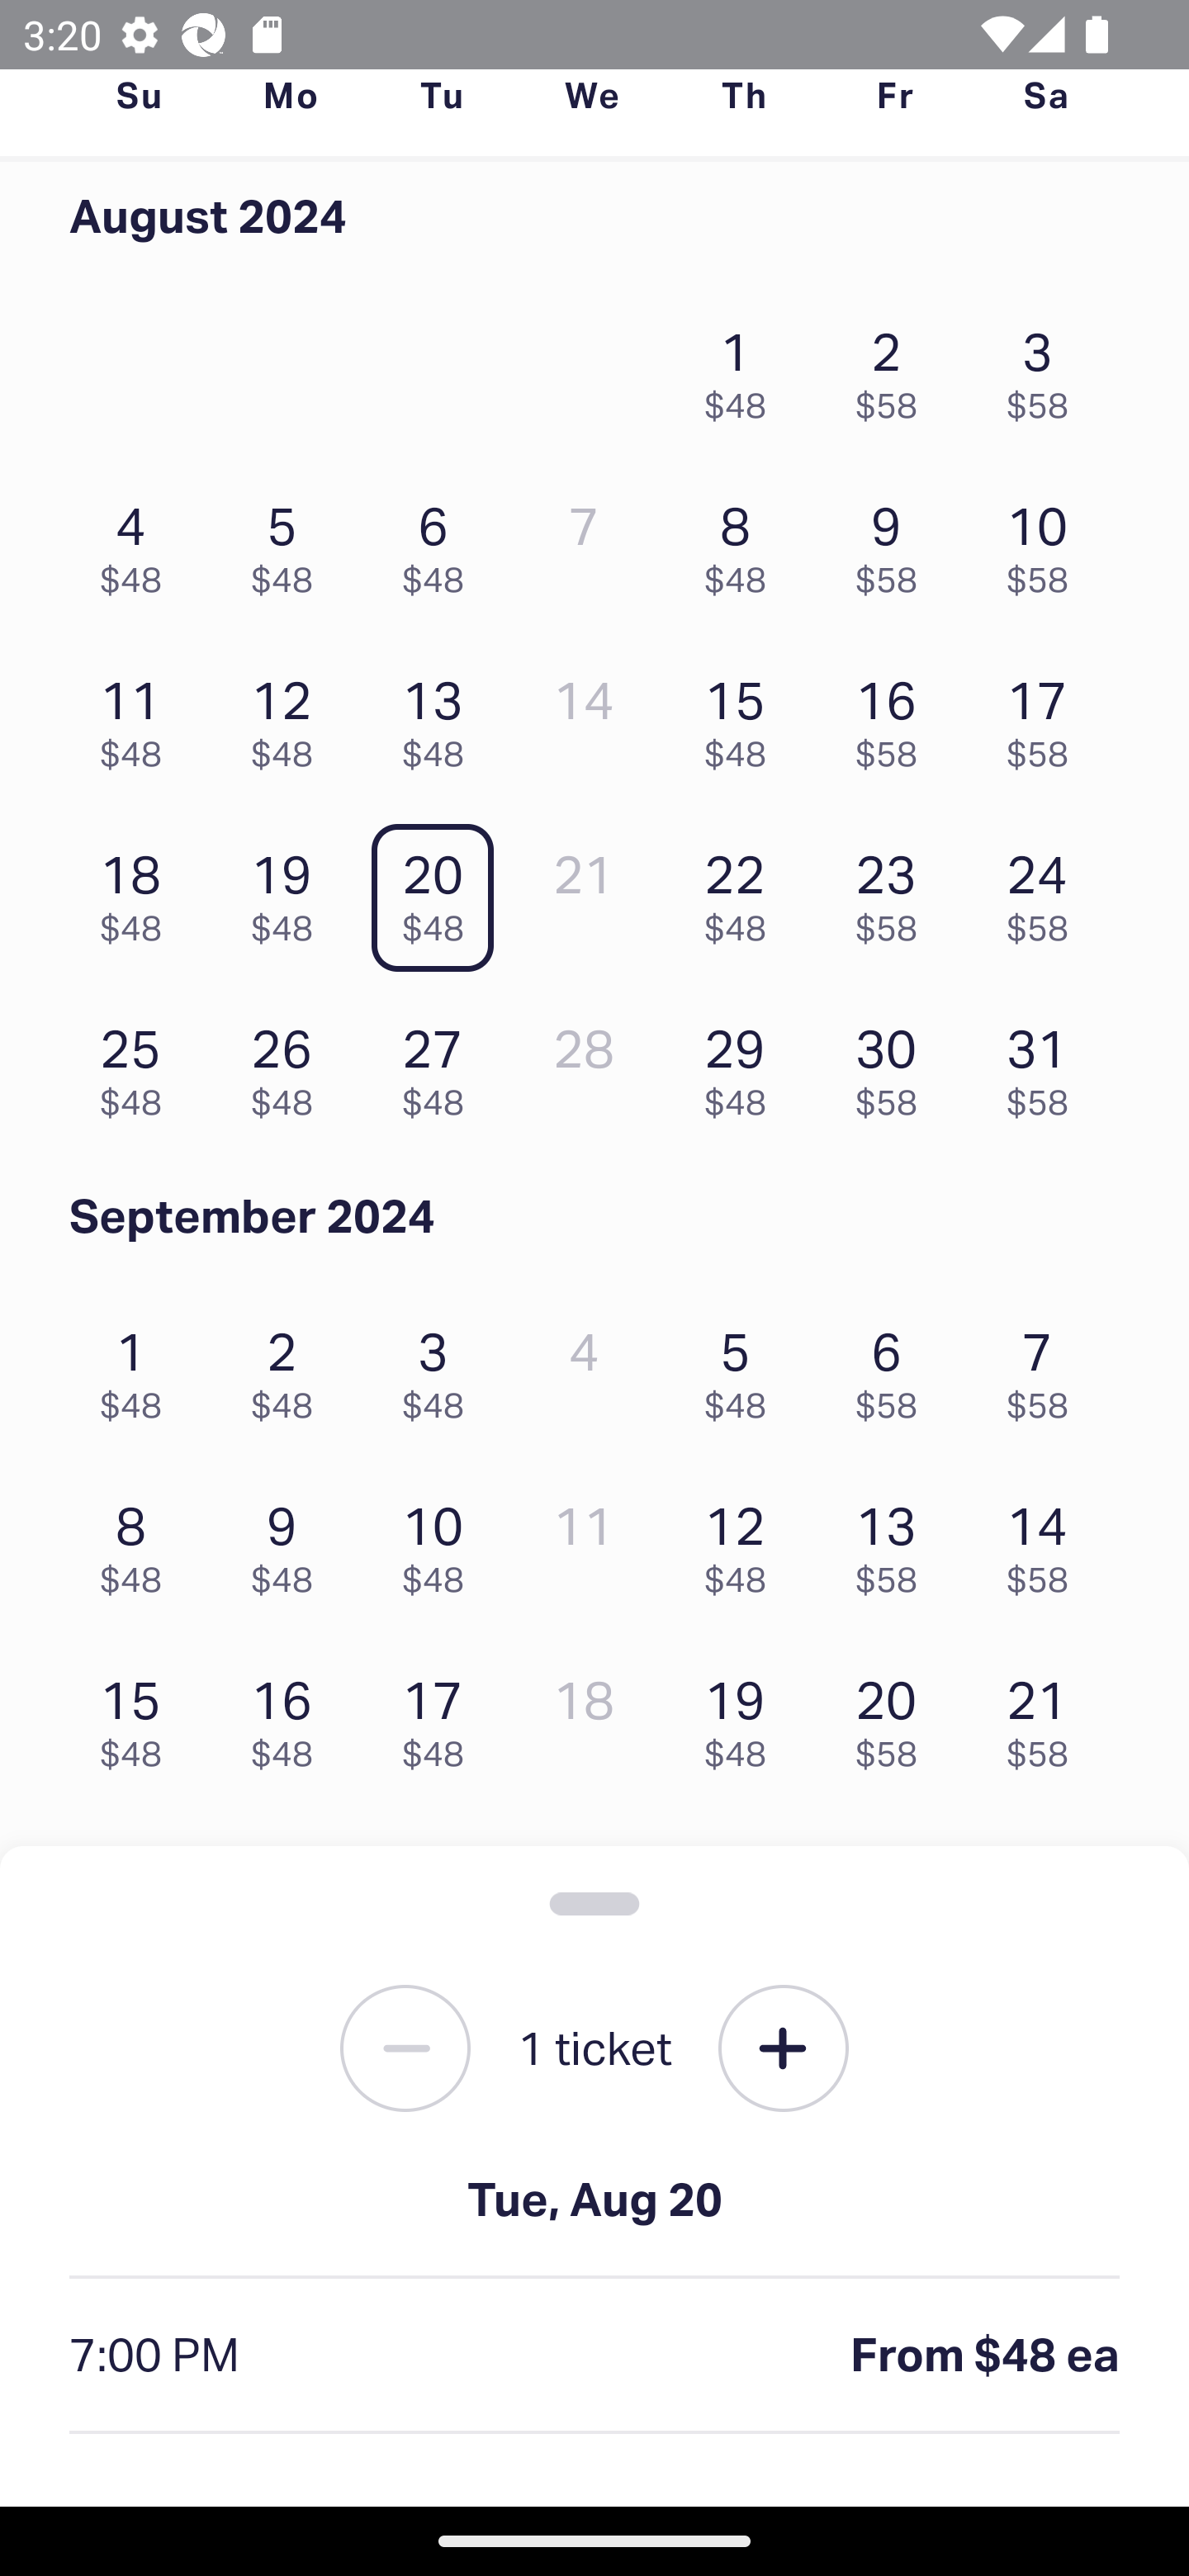 This screenshot has height=2576, width=1189. I want to click on 2 $48, so click(290, 1366).